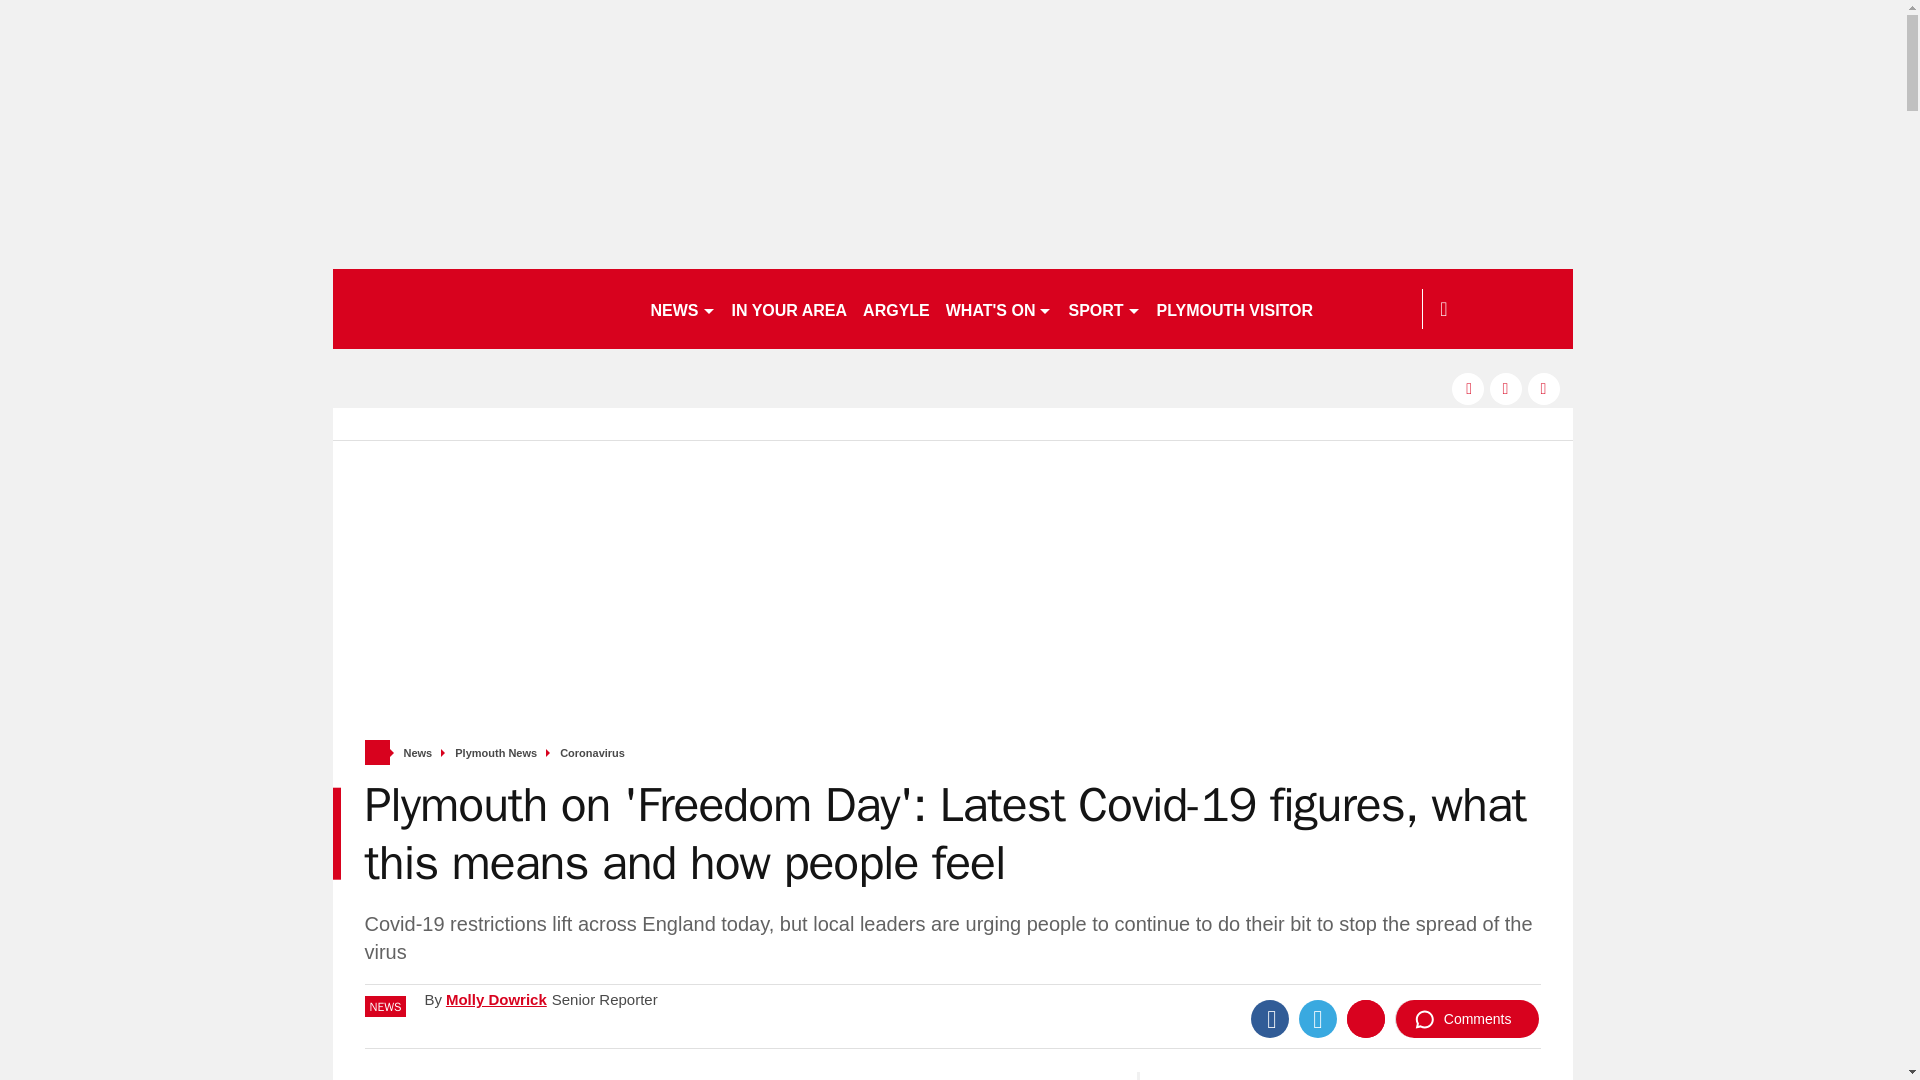  What do you see at coordinates (790, 308) in the screenshot?
I see `IN YOUR AREA` at bounding box center [790, 308].